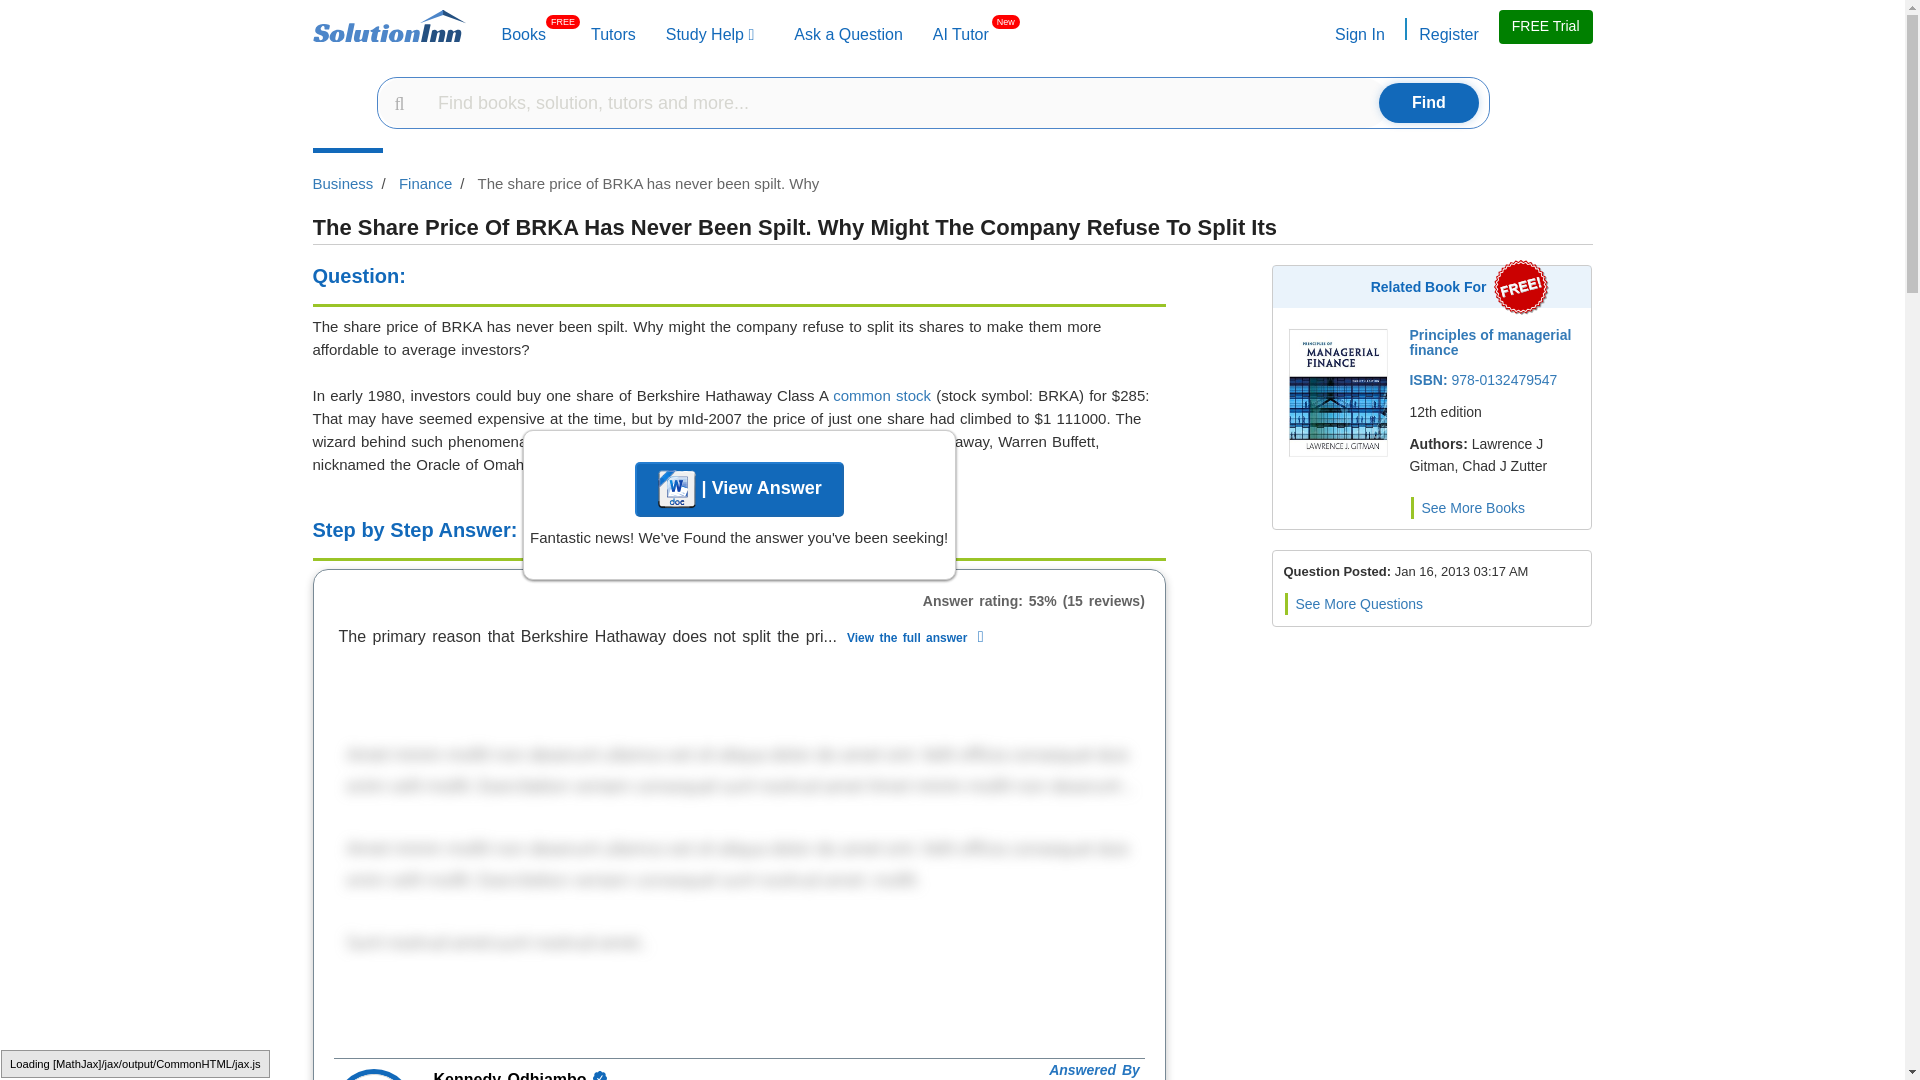 The image size is (1920, 1080). I want to click on Ask a Question, so click(524, 34).